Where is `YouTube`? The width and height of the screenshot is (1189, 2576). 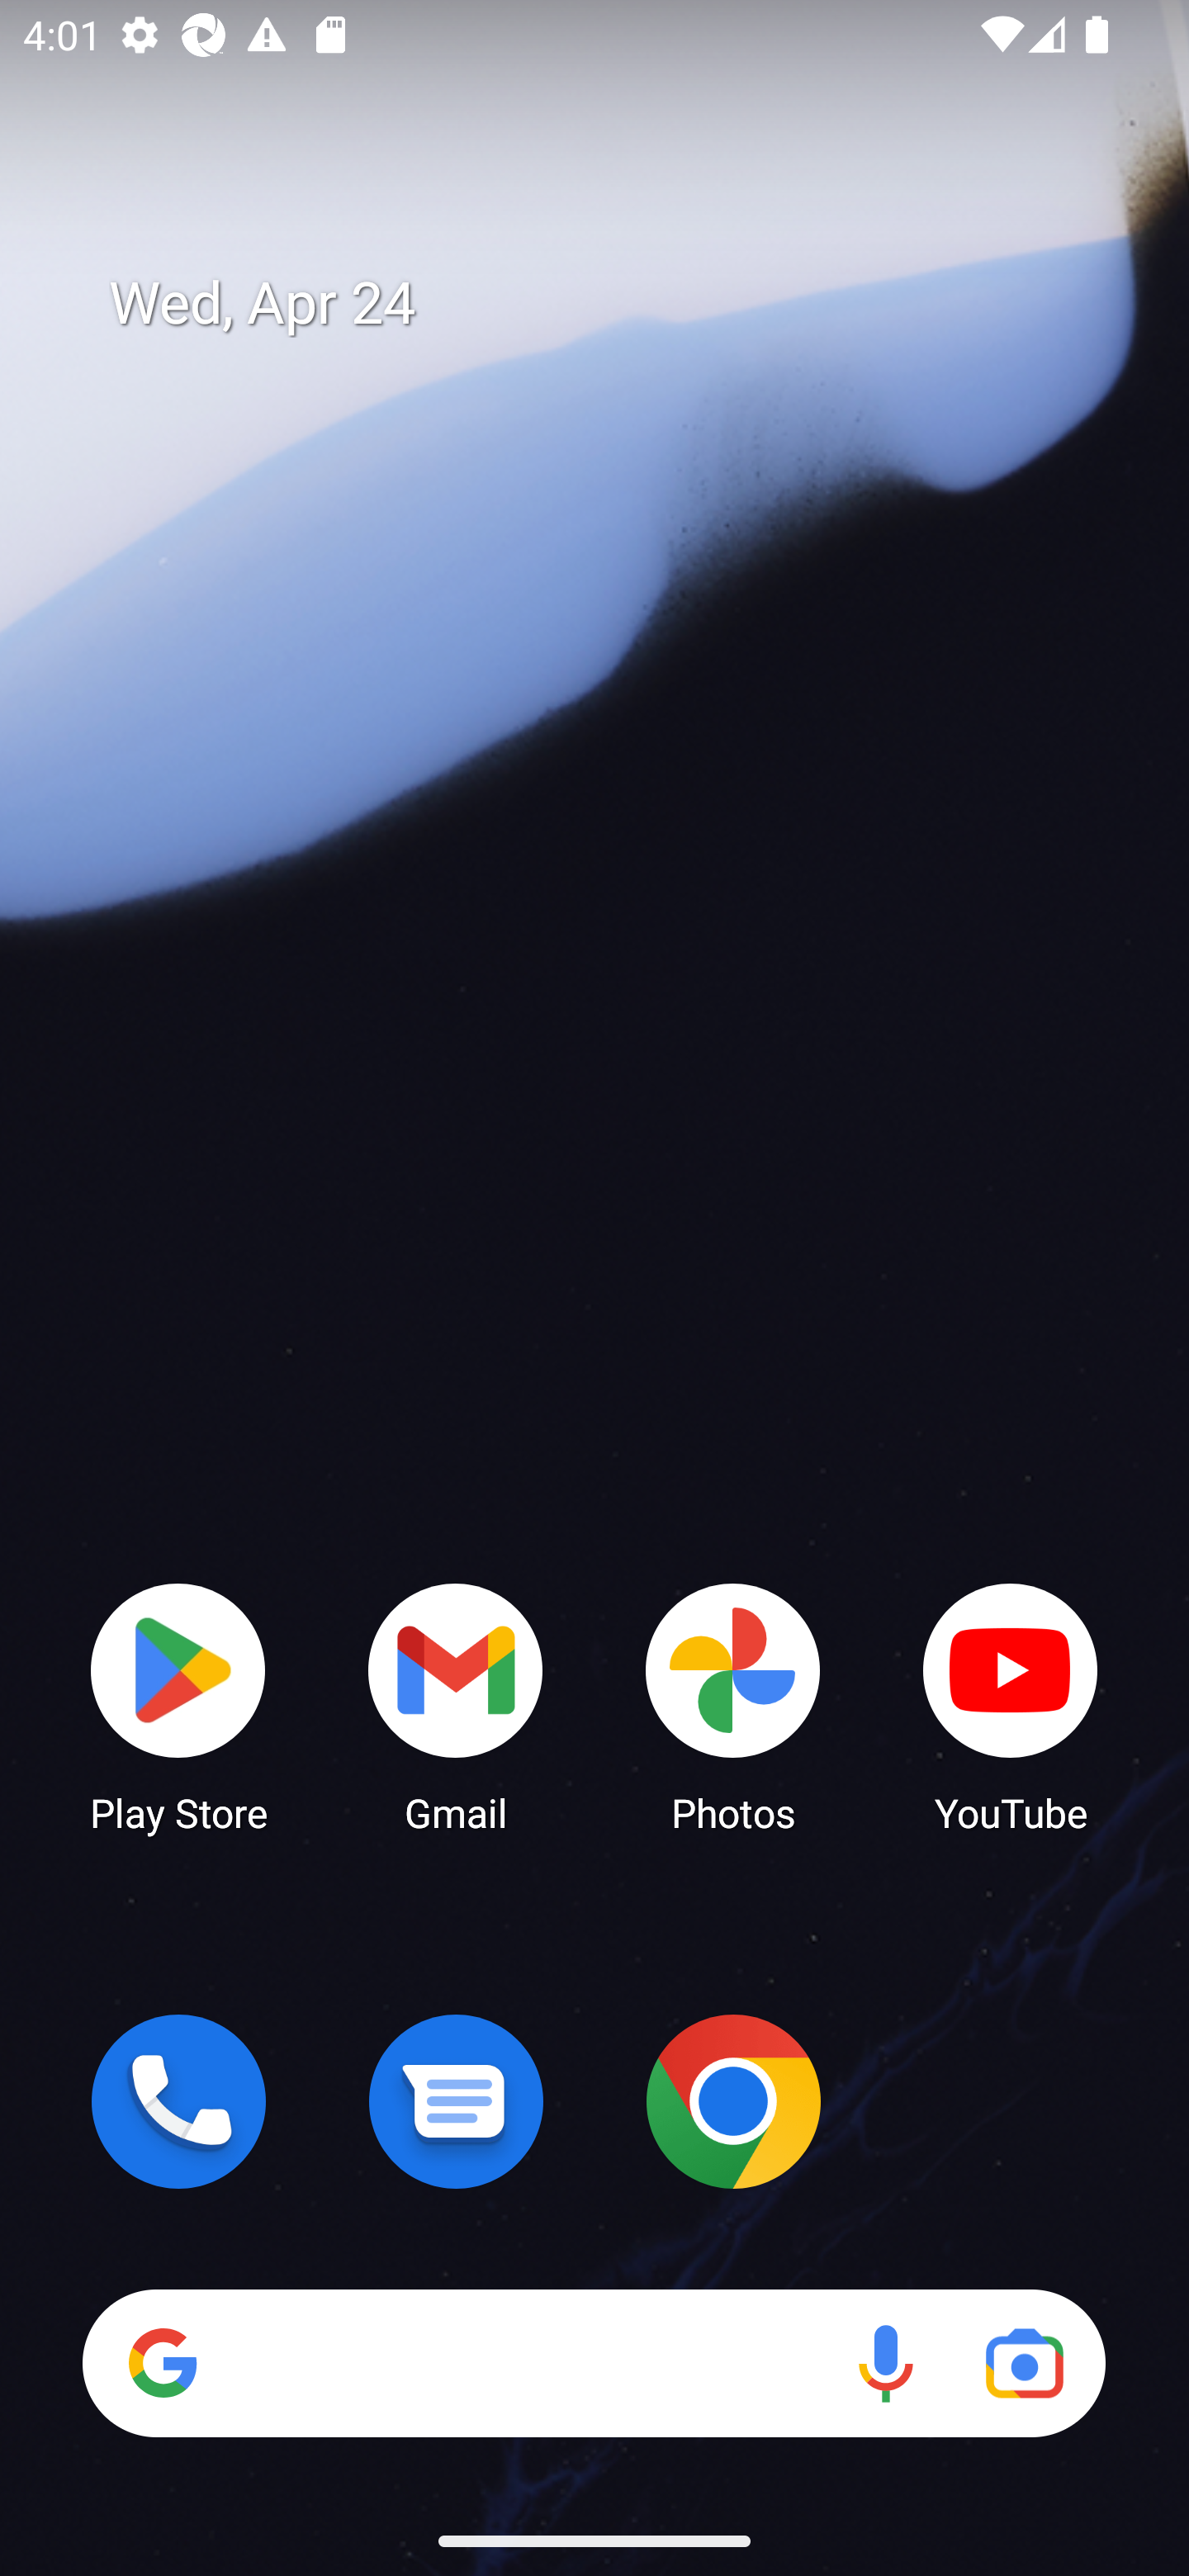
YouTube is located at coordinates (1011, 1706).